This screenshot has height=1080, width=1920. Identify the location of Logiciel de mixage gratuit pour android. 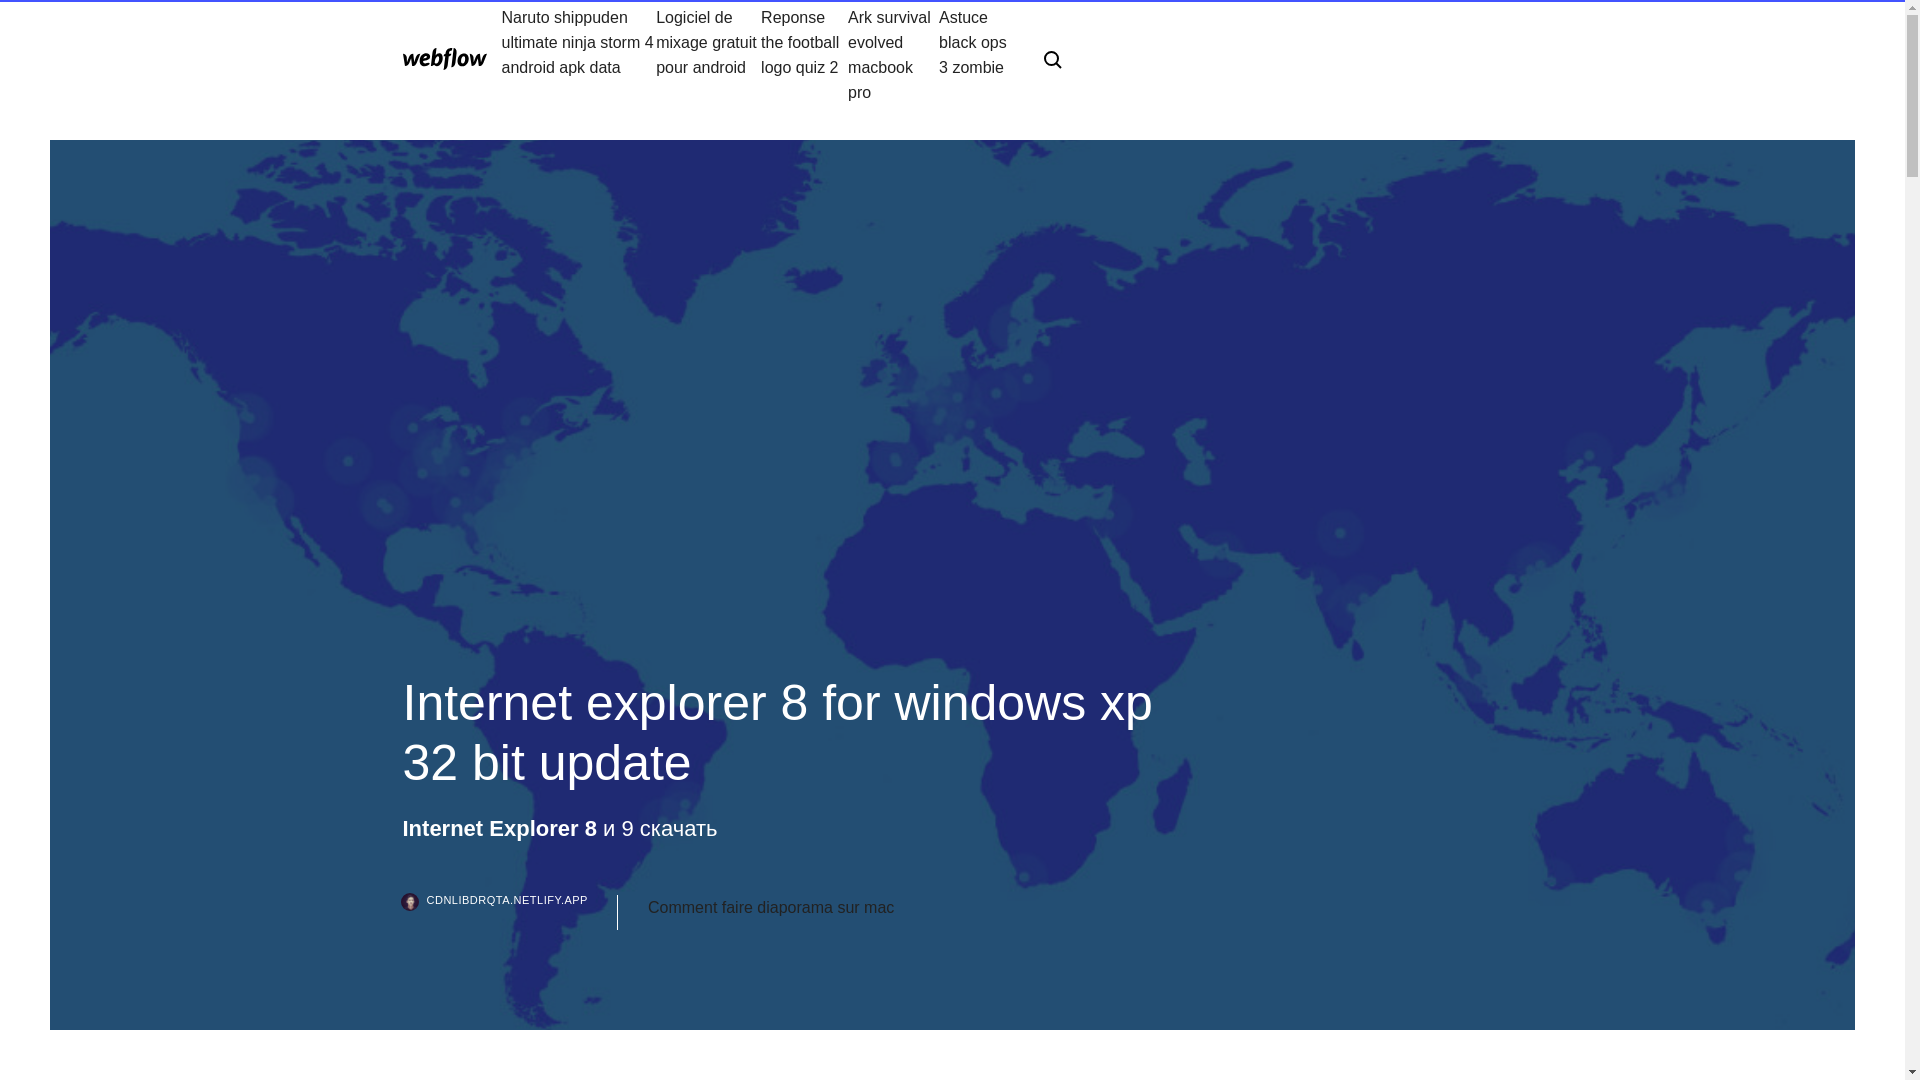
(708, 54).